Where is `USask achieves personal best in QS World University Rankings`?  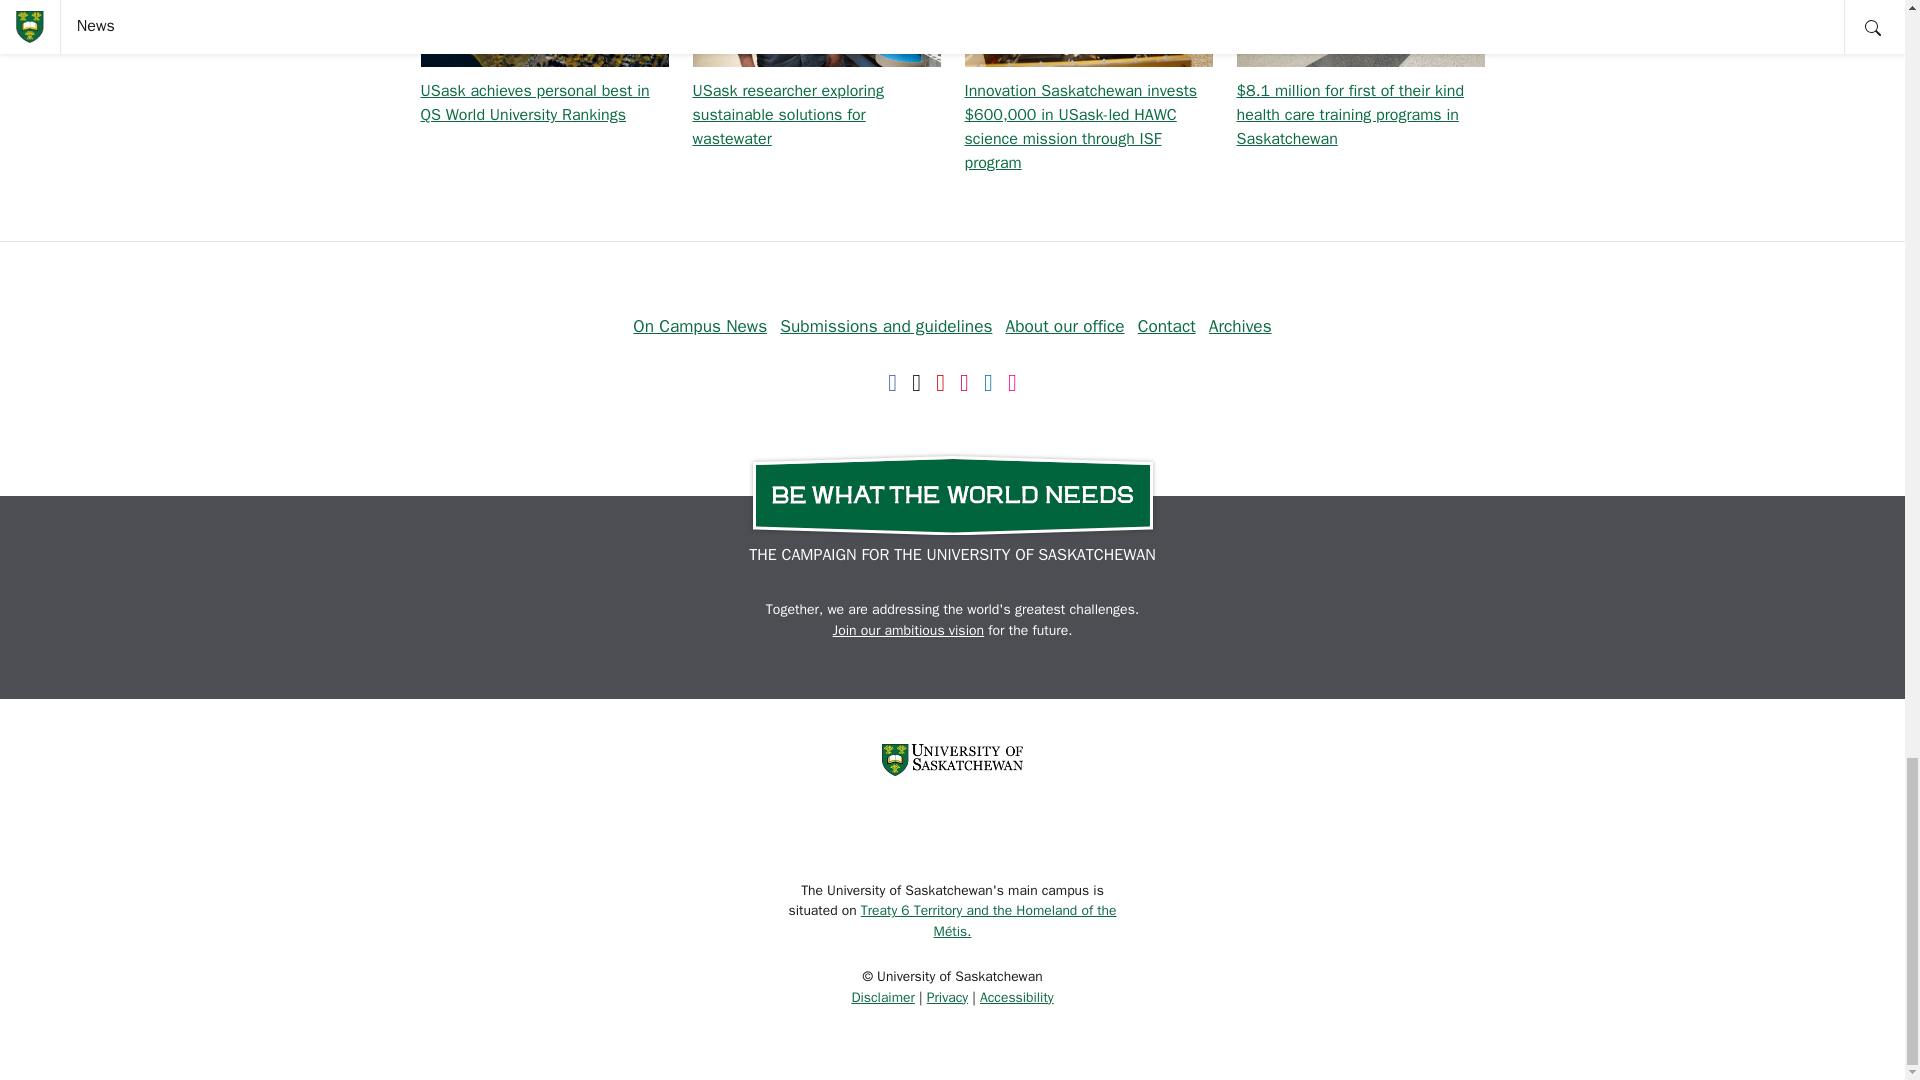
USask achieves personal best in QS World University Rankings is located at coordinates (534, 103).